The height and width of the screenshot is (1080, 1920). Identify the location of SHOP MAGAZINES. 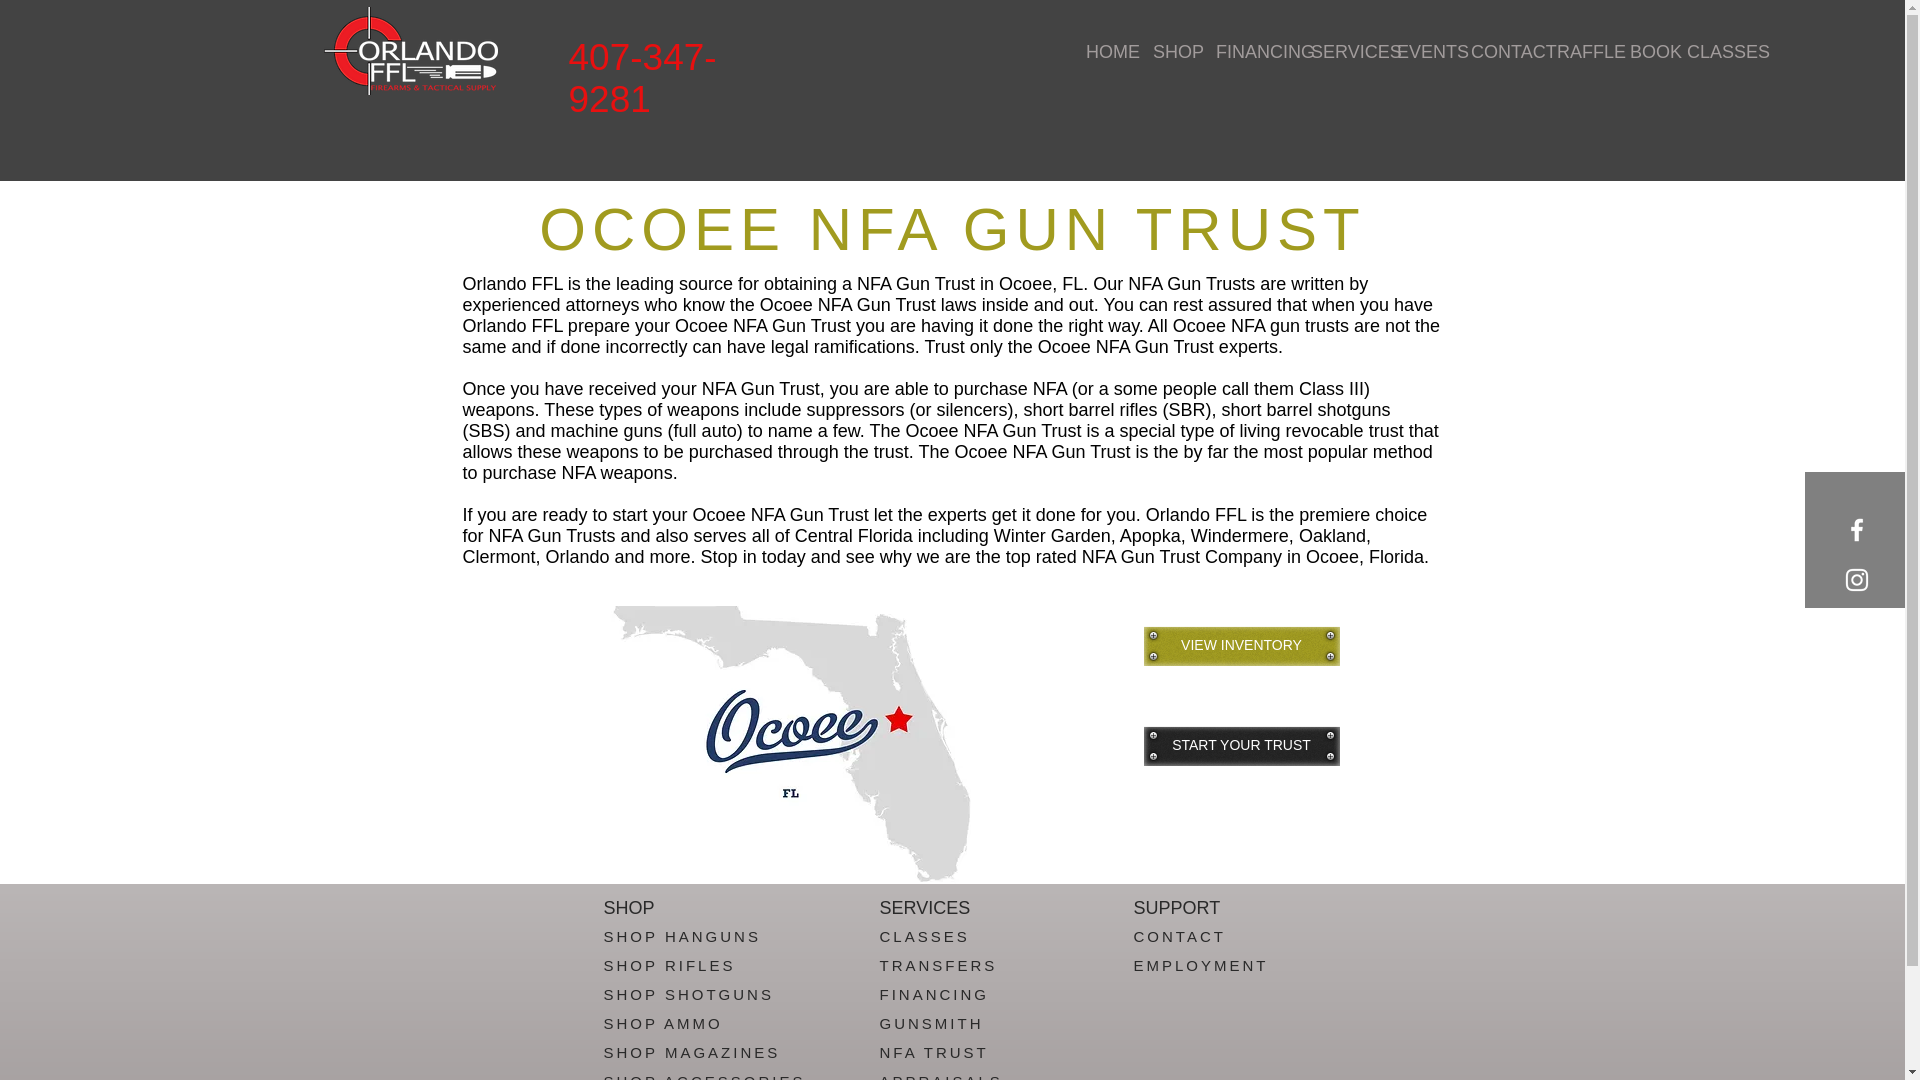
(692, 1052).